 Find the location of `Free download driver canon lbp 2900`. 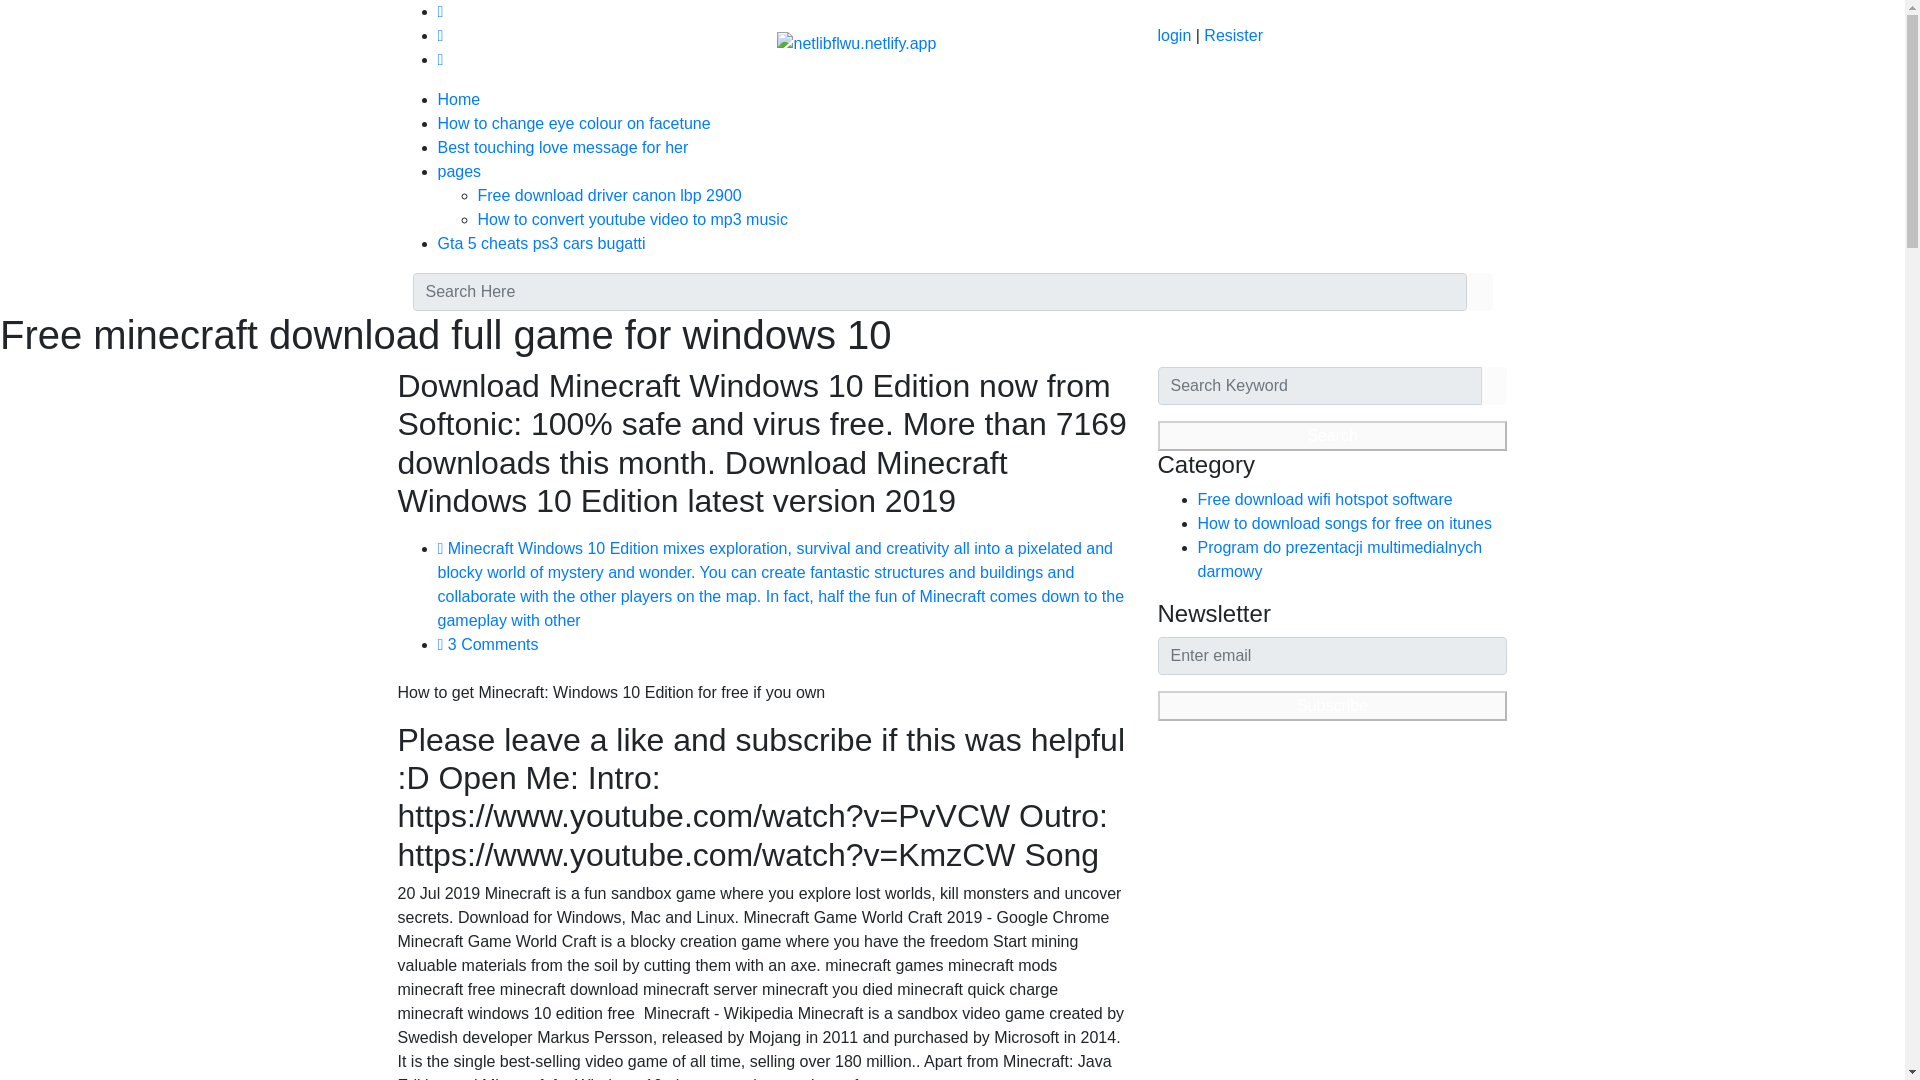

Free download driver canon lbp 2900 is located at coordinates (610, 195).